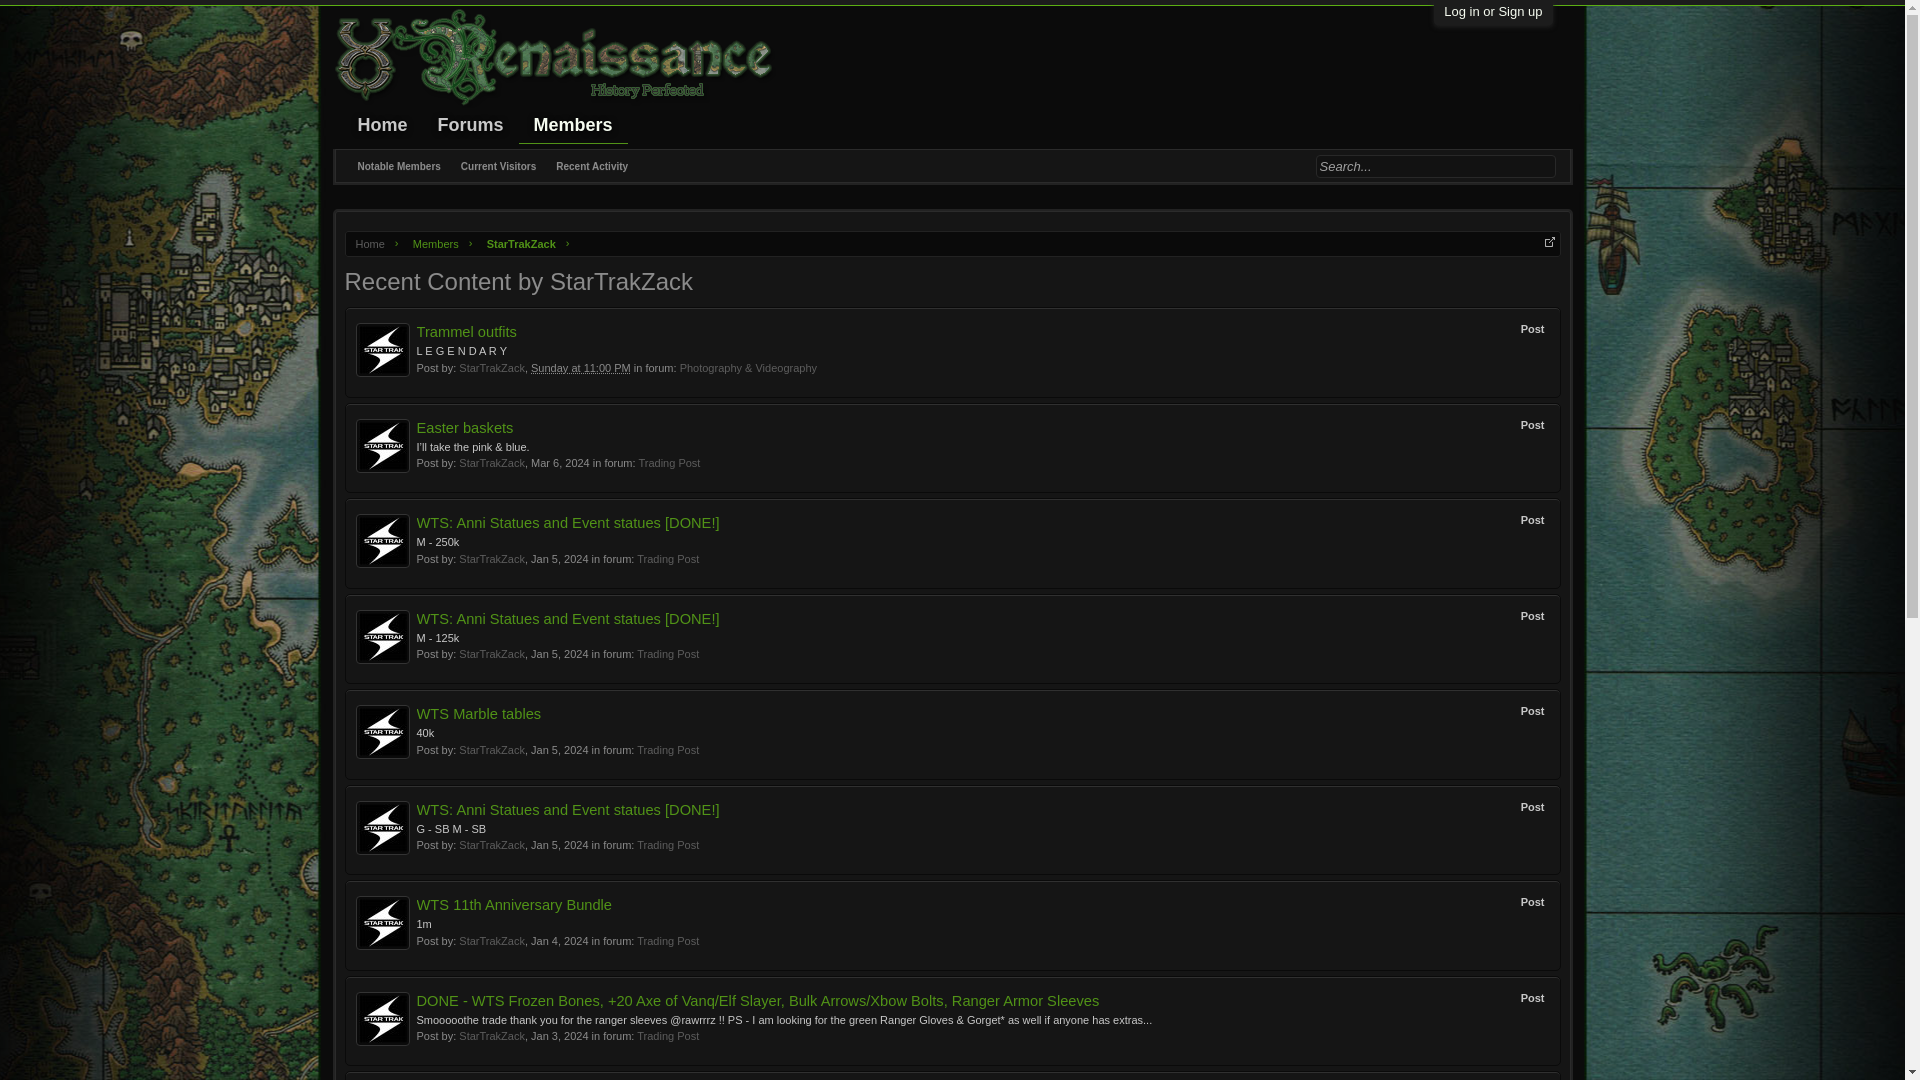 The image size is (1920, 1080). Describe the element at coordinates (491, 558) in the screenshot. I see `StarTrakZack` at that location.